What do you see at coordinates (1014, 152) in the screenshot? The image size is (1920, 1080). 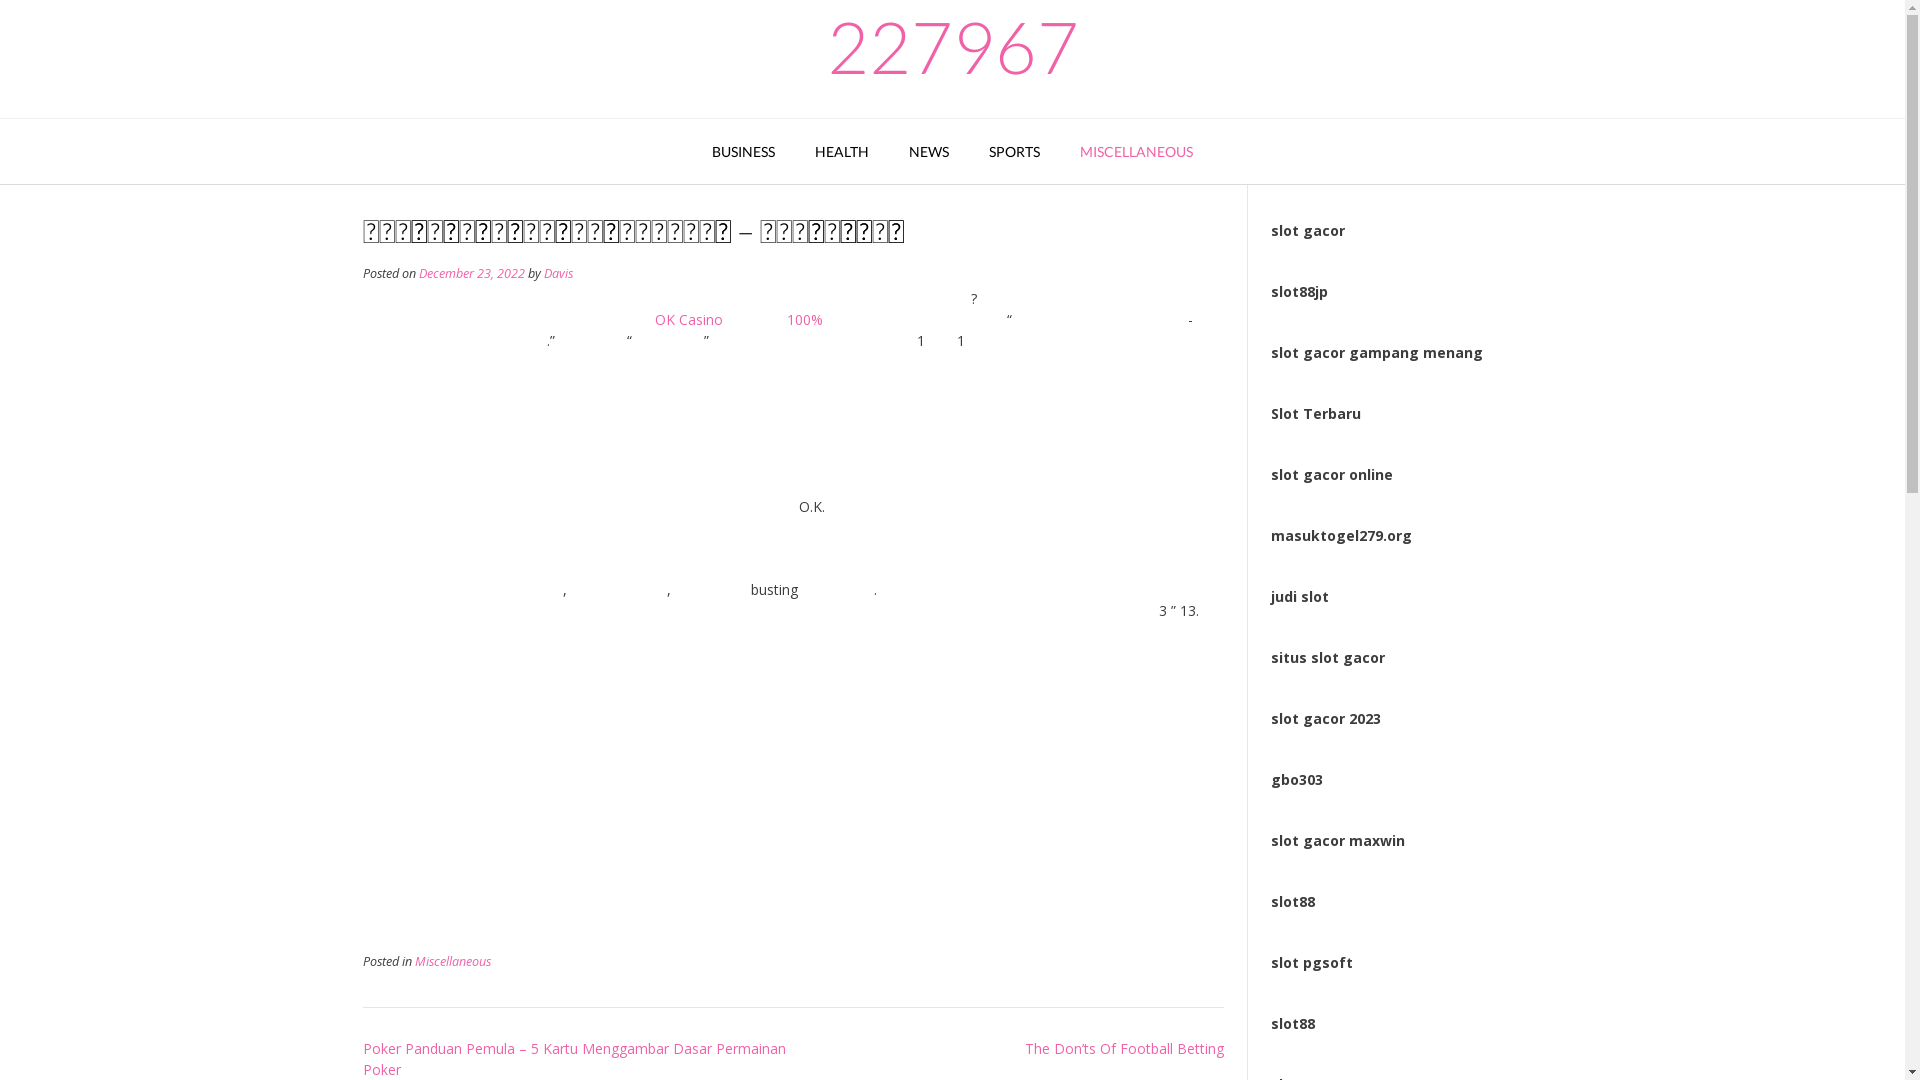 I see `SPORTS` at bounding box center [1014, 152].